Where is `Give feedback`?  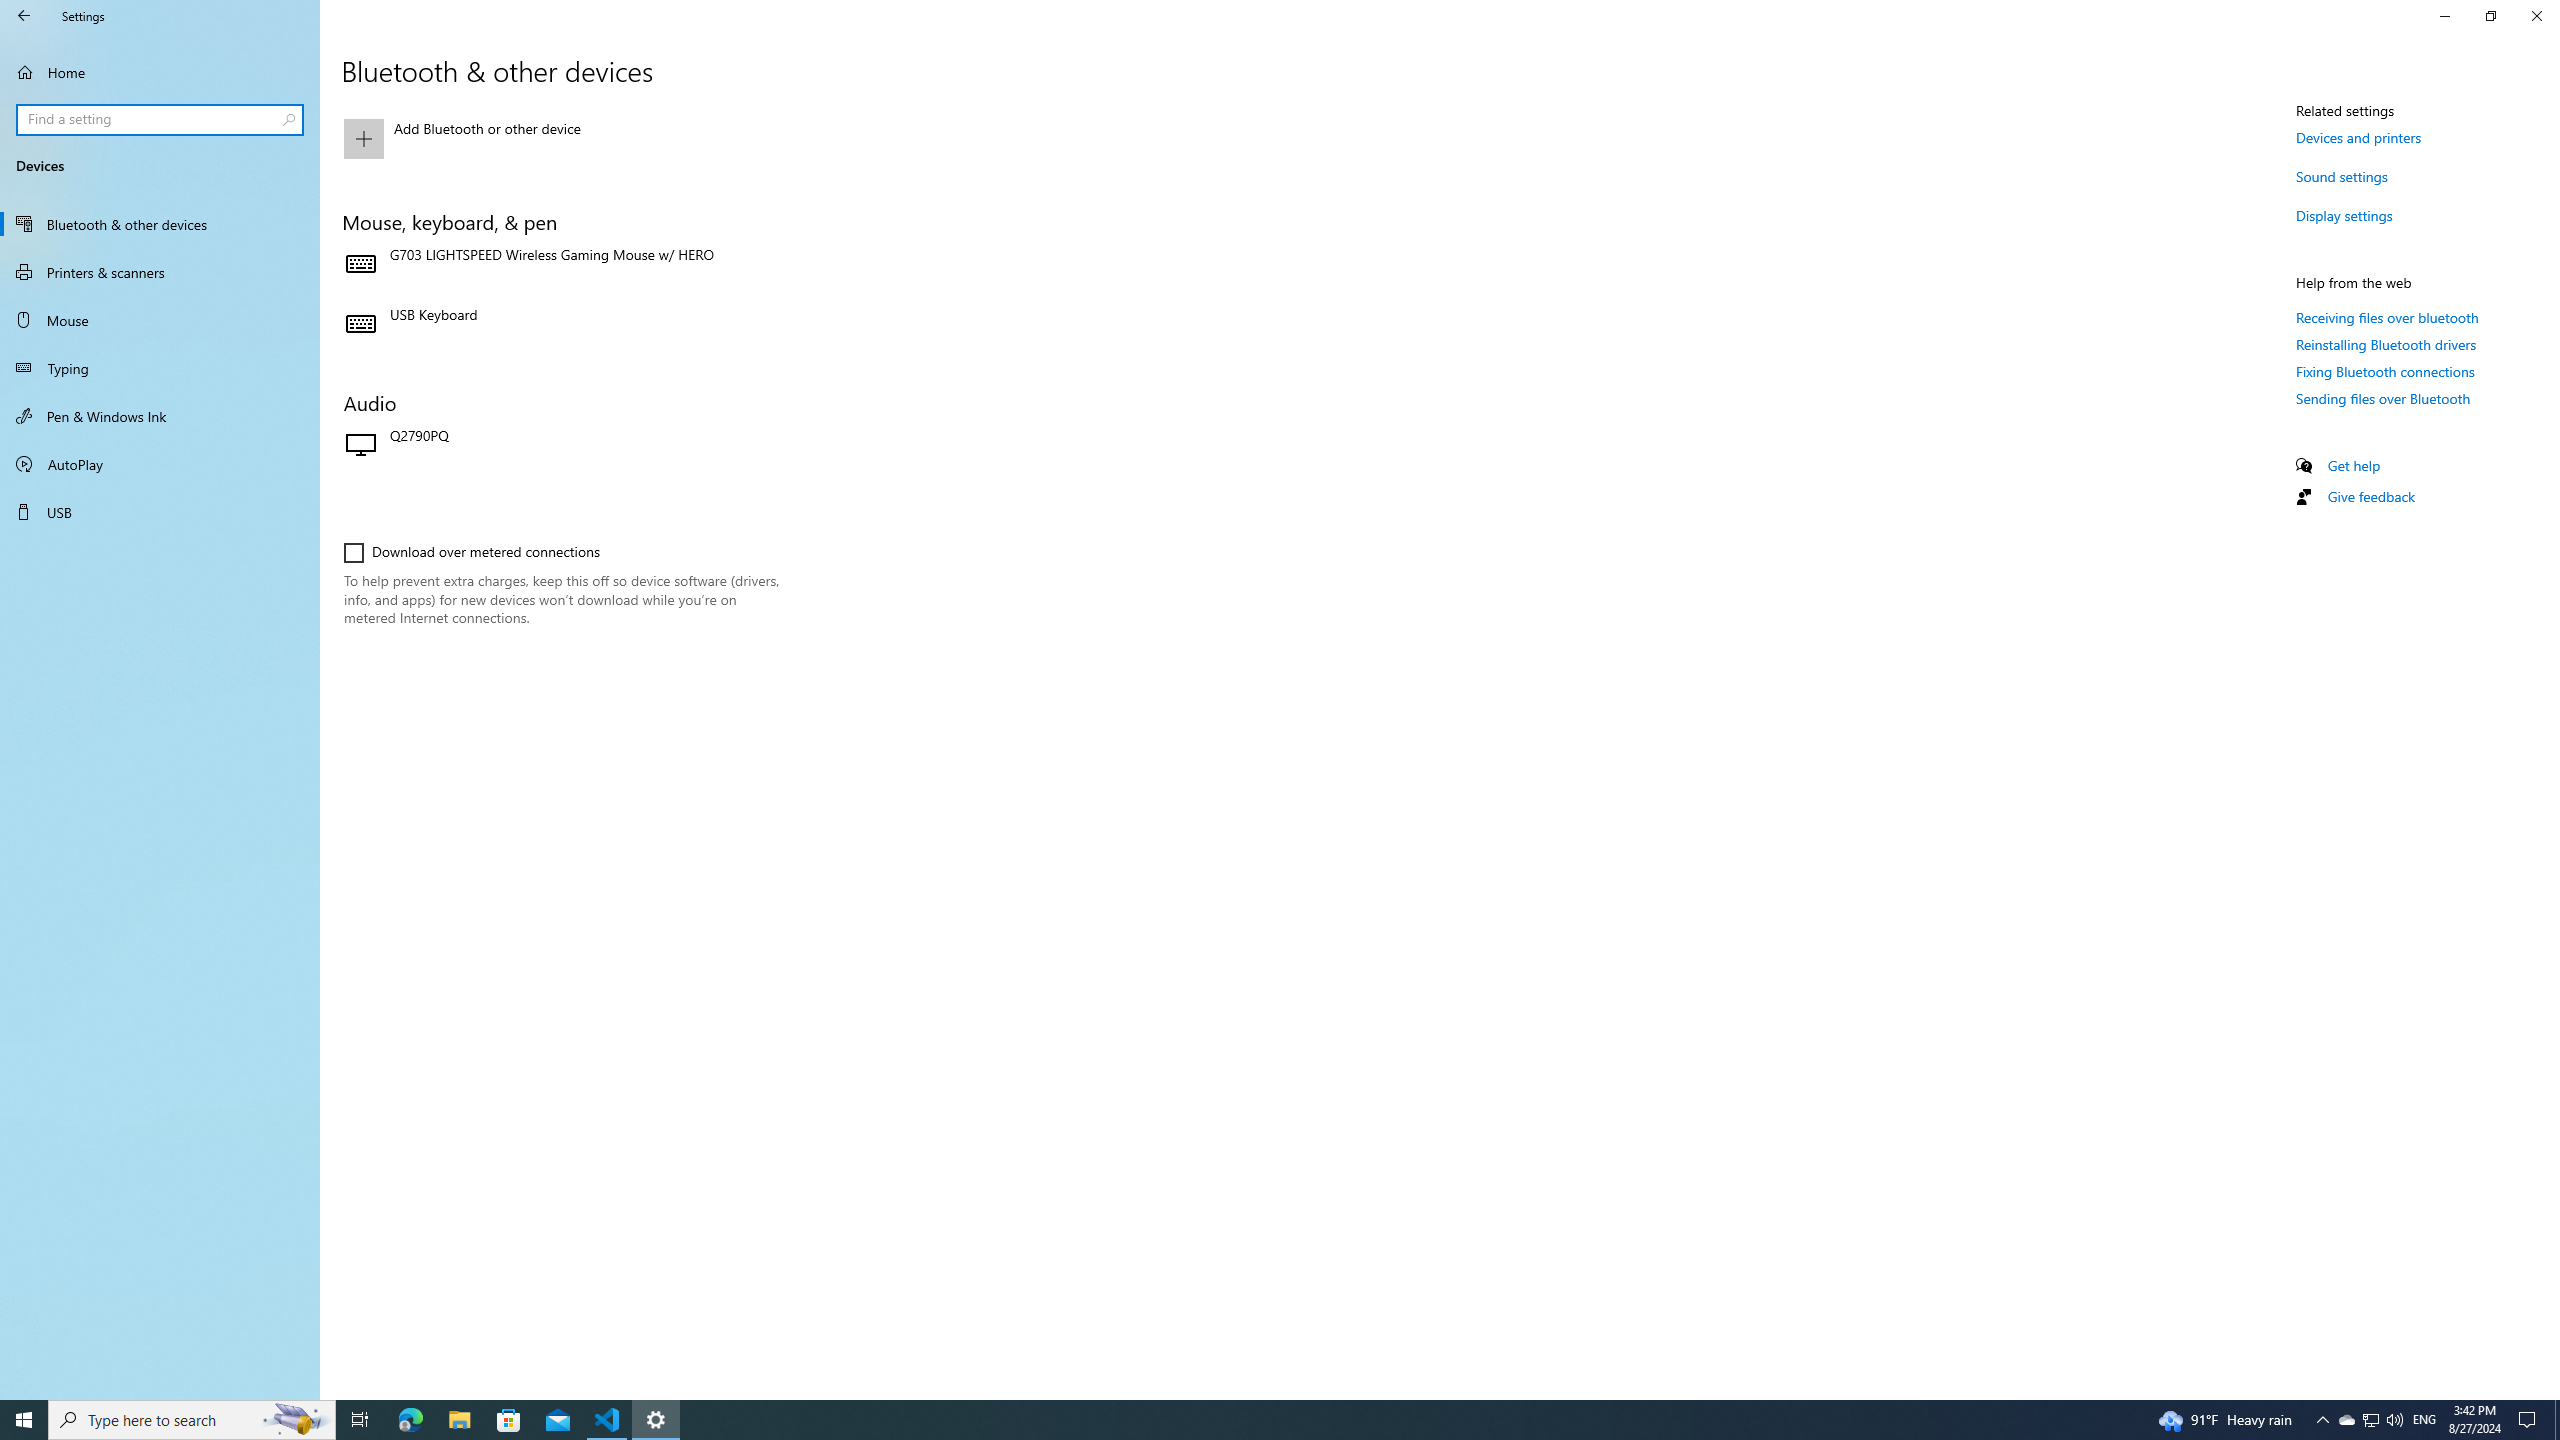 Give feedback is located at coordinates (2370, 496).